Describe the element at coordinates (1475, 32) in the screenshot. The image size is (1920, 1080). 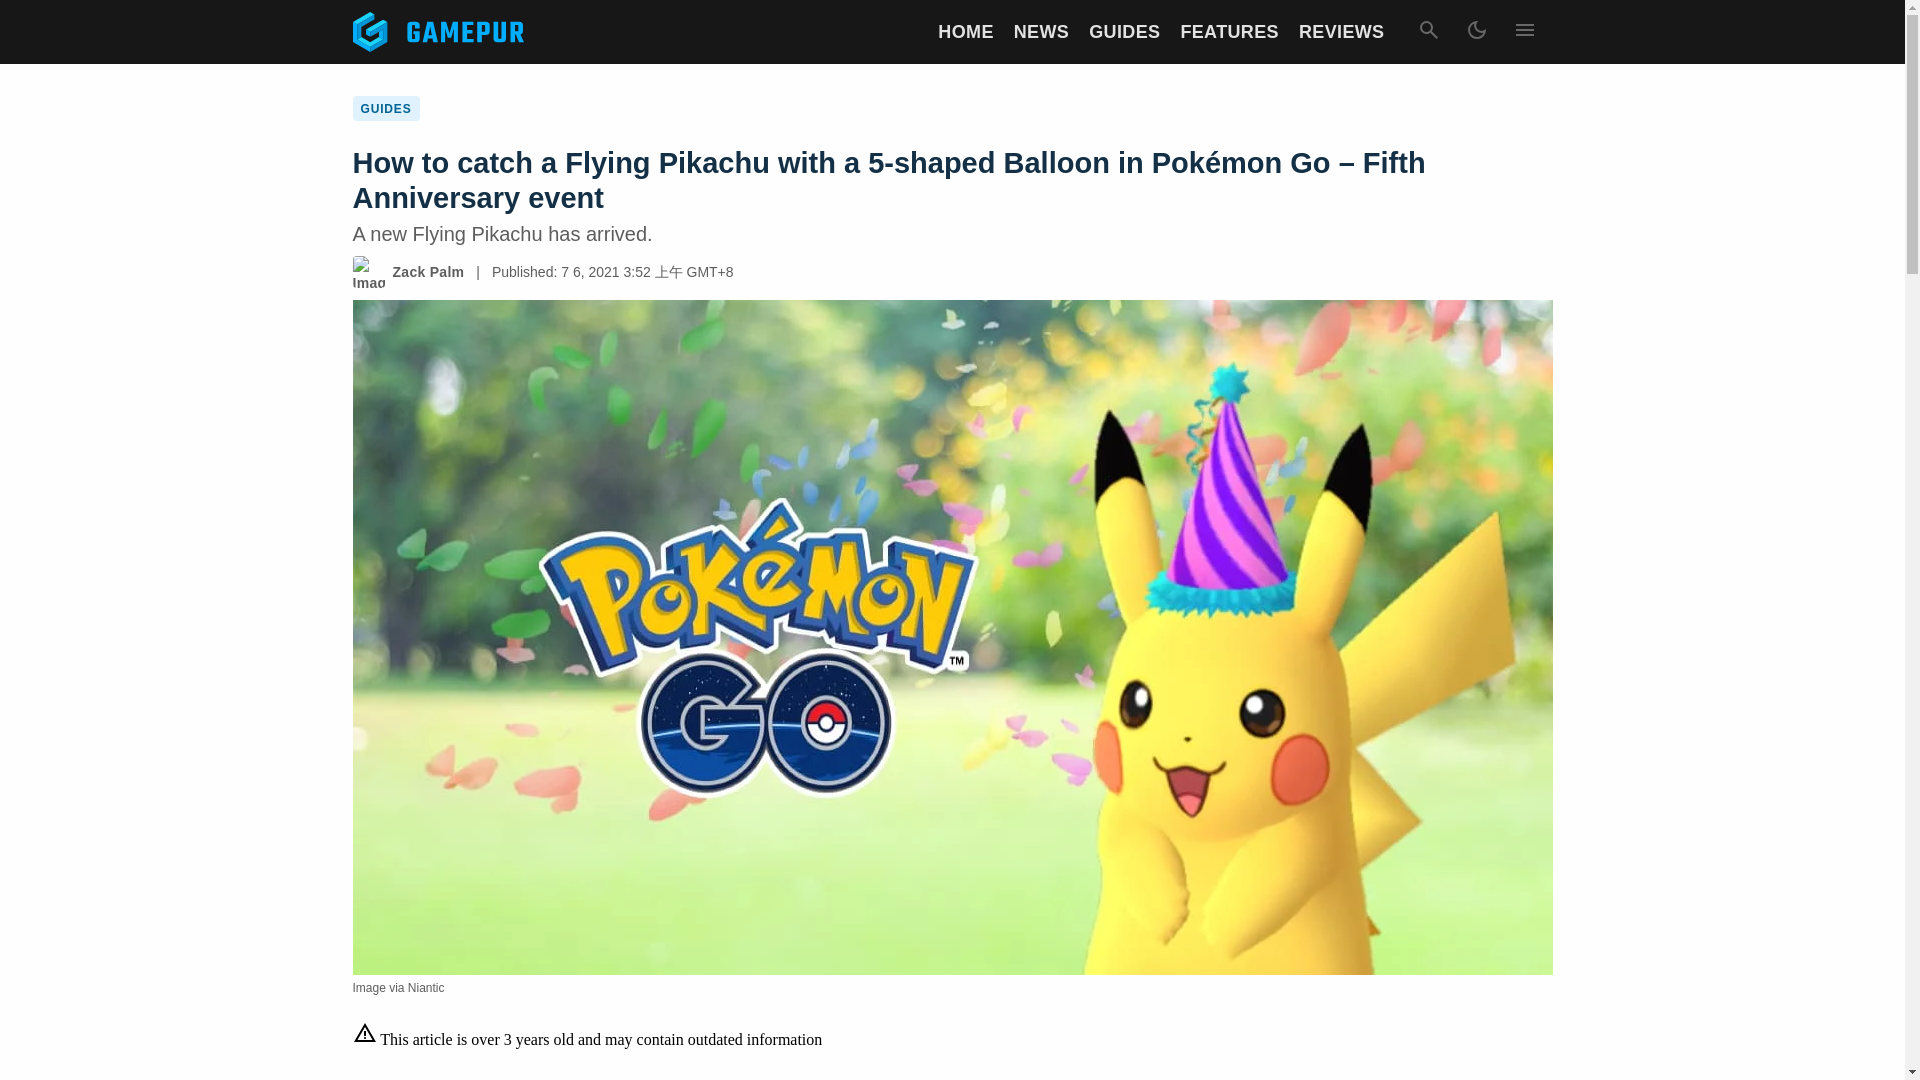
I see `Dark Mode` at that location.